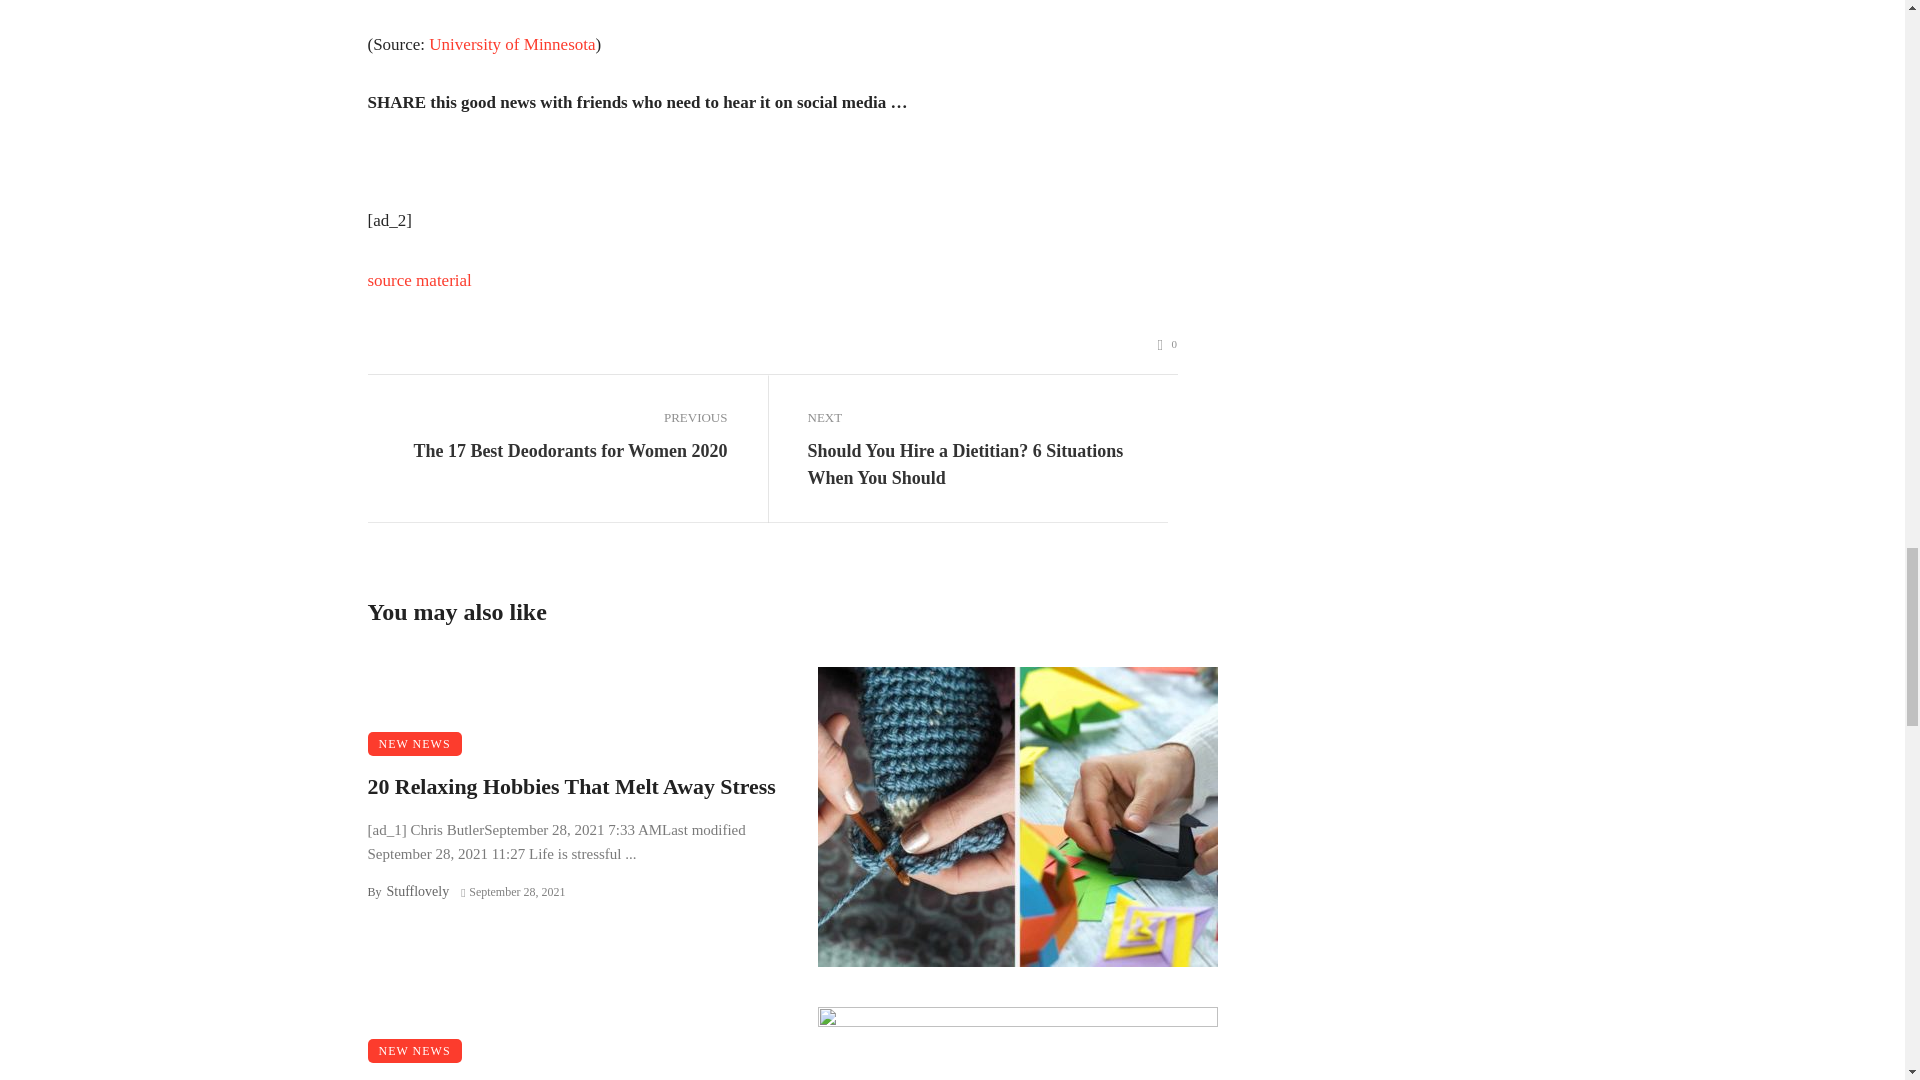 This screenshot has width=1920, height=1080. I want to click on 0, so click(1168, 344).